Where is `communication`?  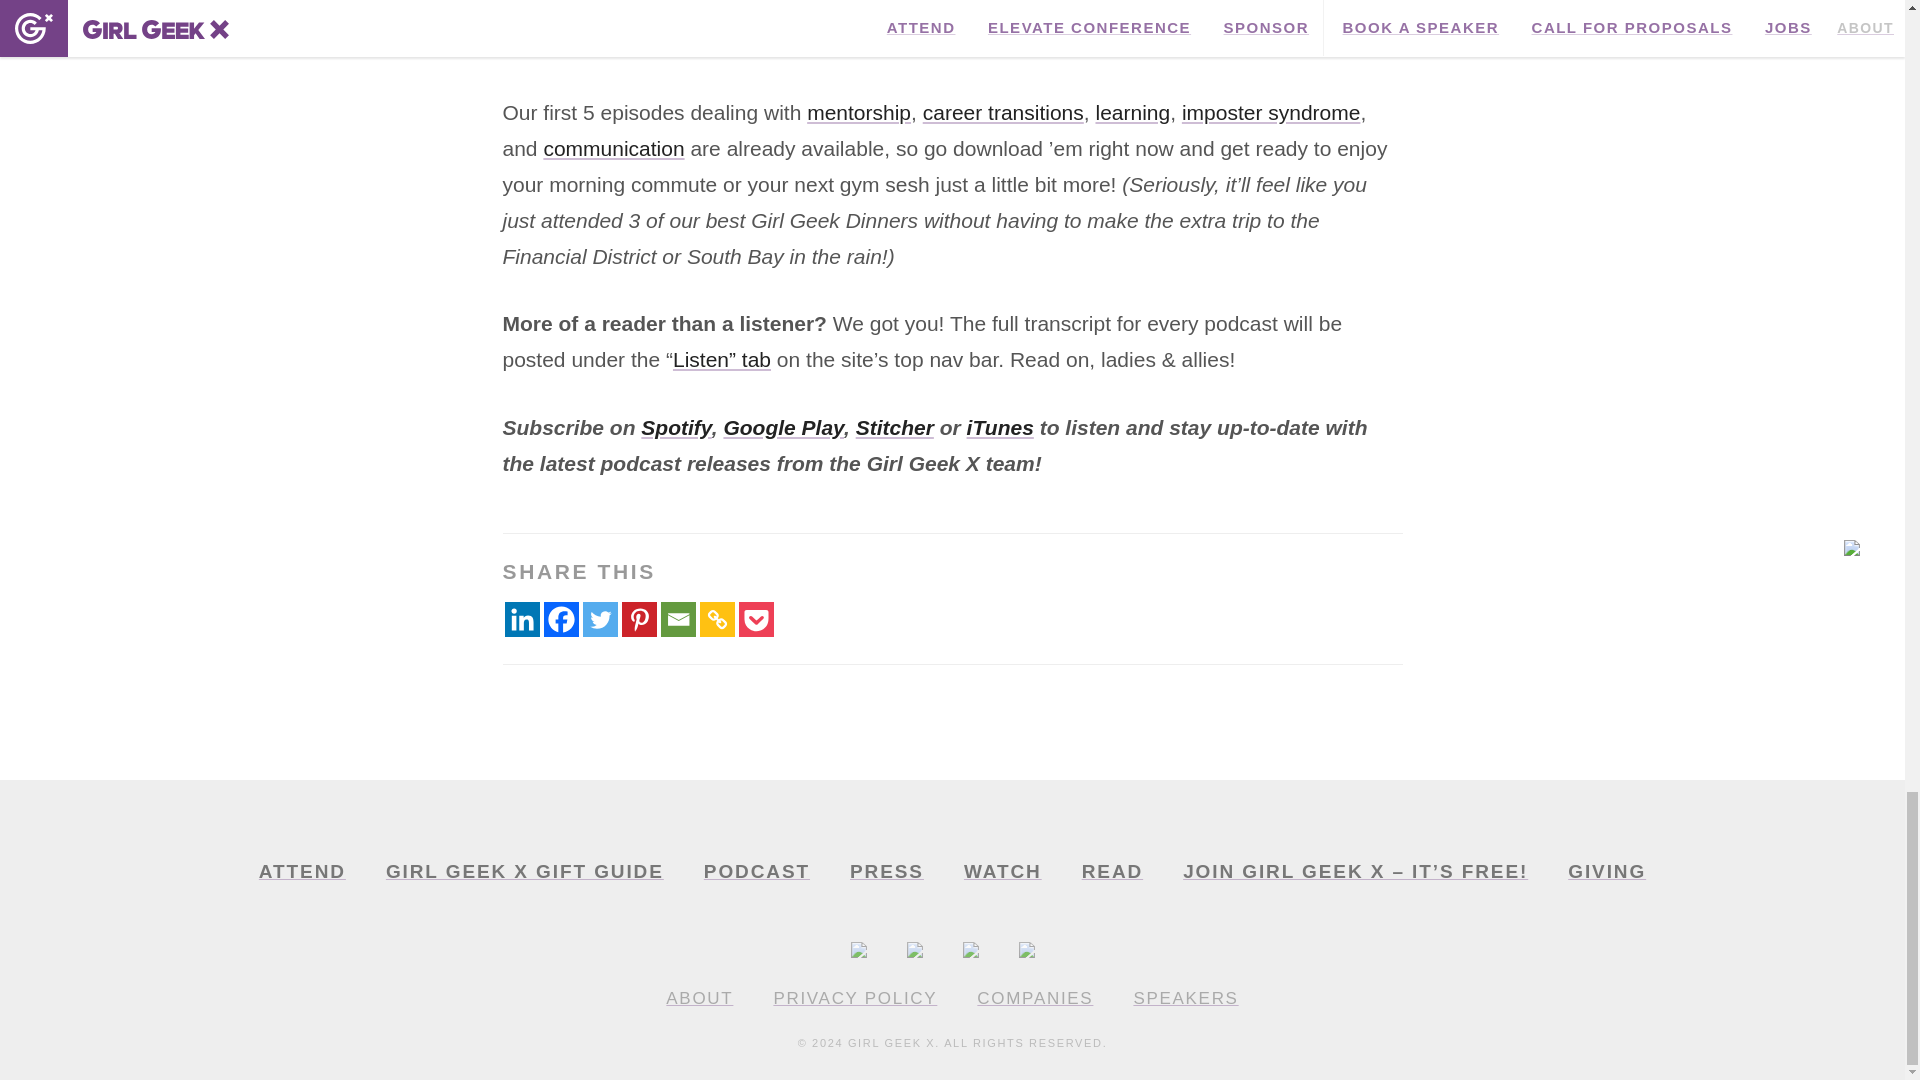
communication is located at coordinates (613, 148).